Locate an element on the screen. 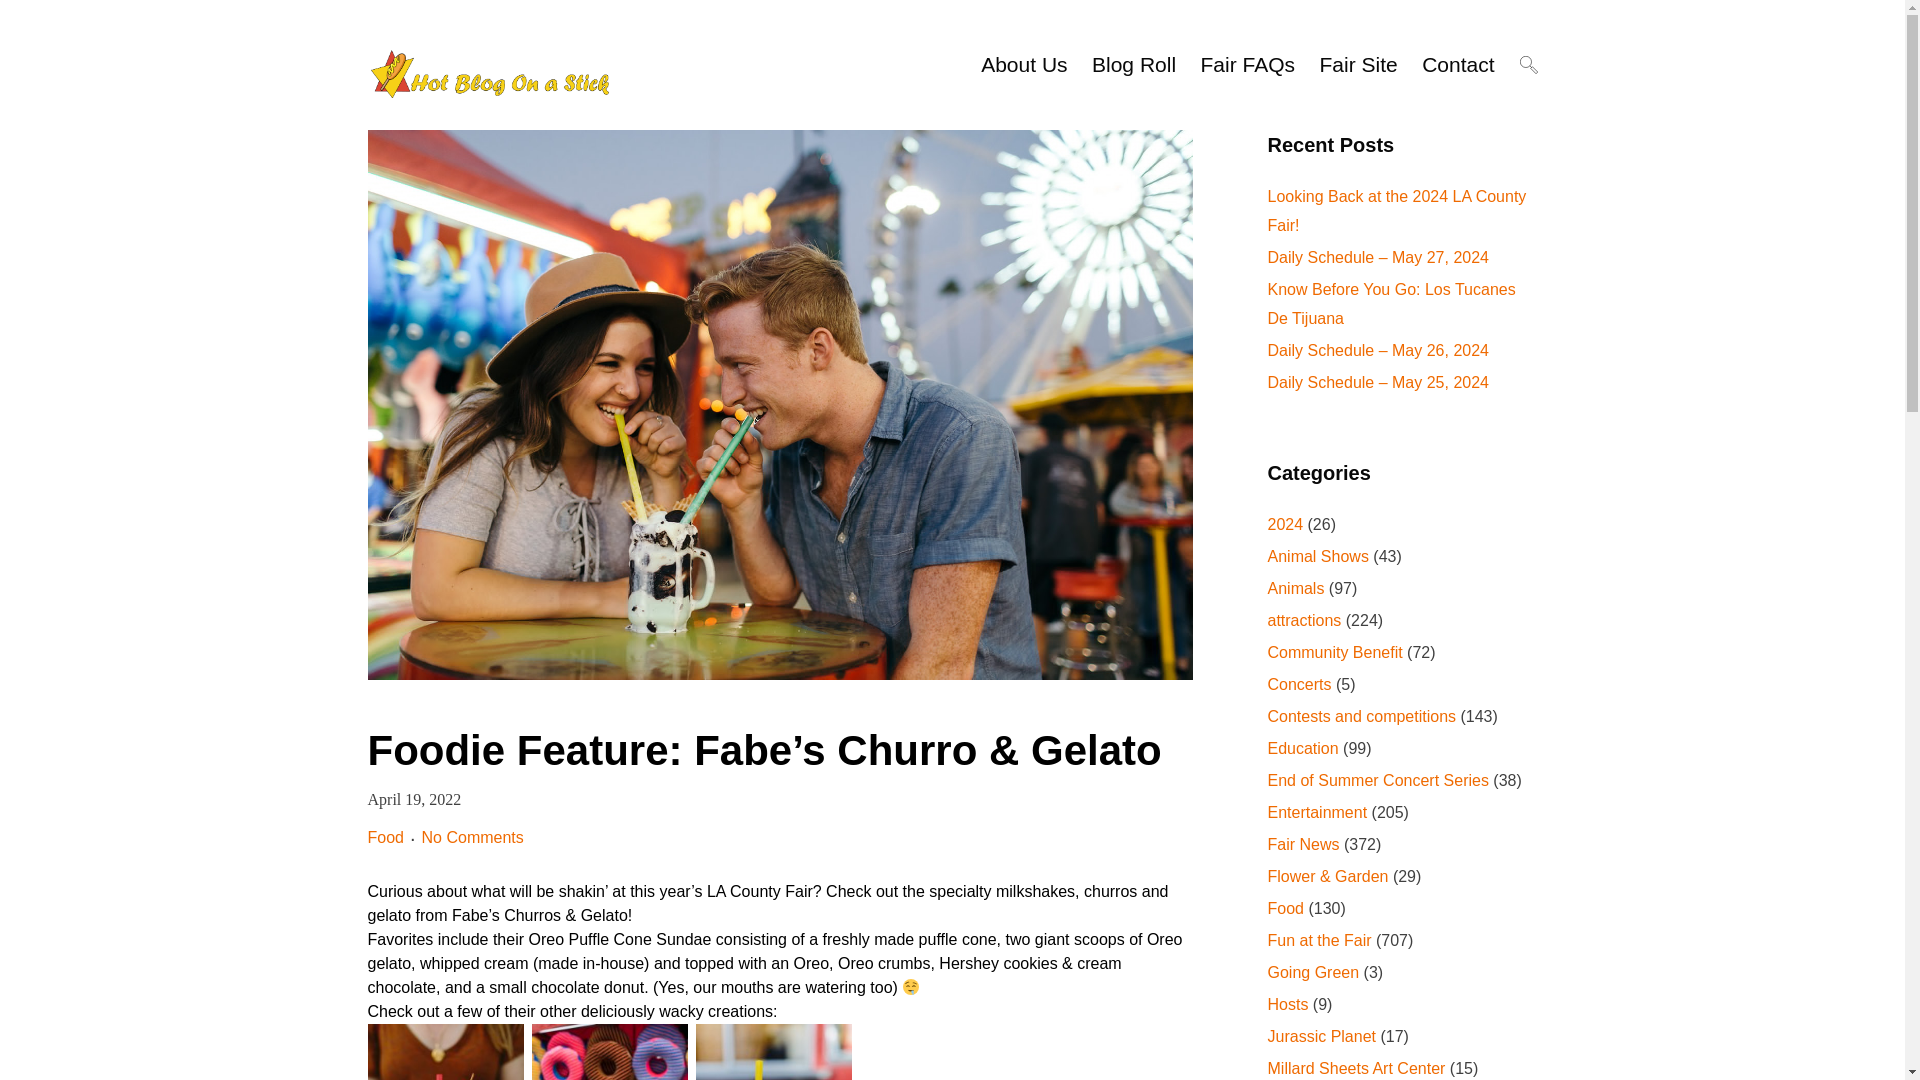  Food is located at coordinates (386, 838).